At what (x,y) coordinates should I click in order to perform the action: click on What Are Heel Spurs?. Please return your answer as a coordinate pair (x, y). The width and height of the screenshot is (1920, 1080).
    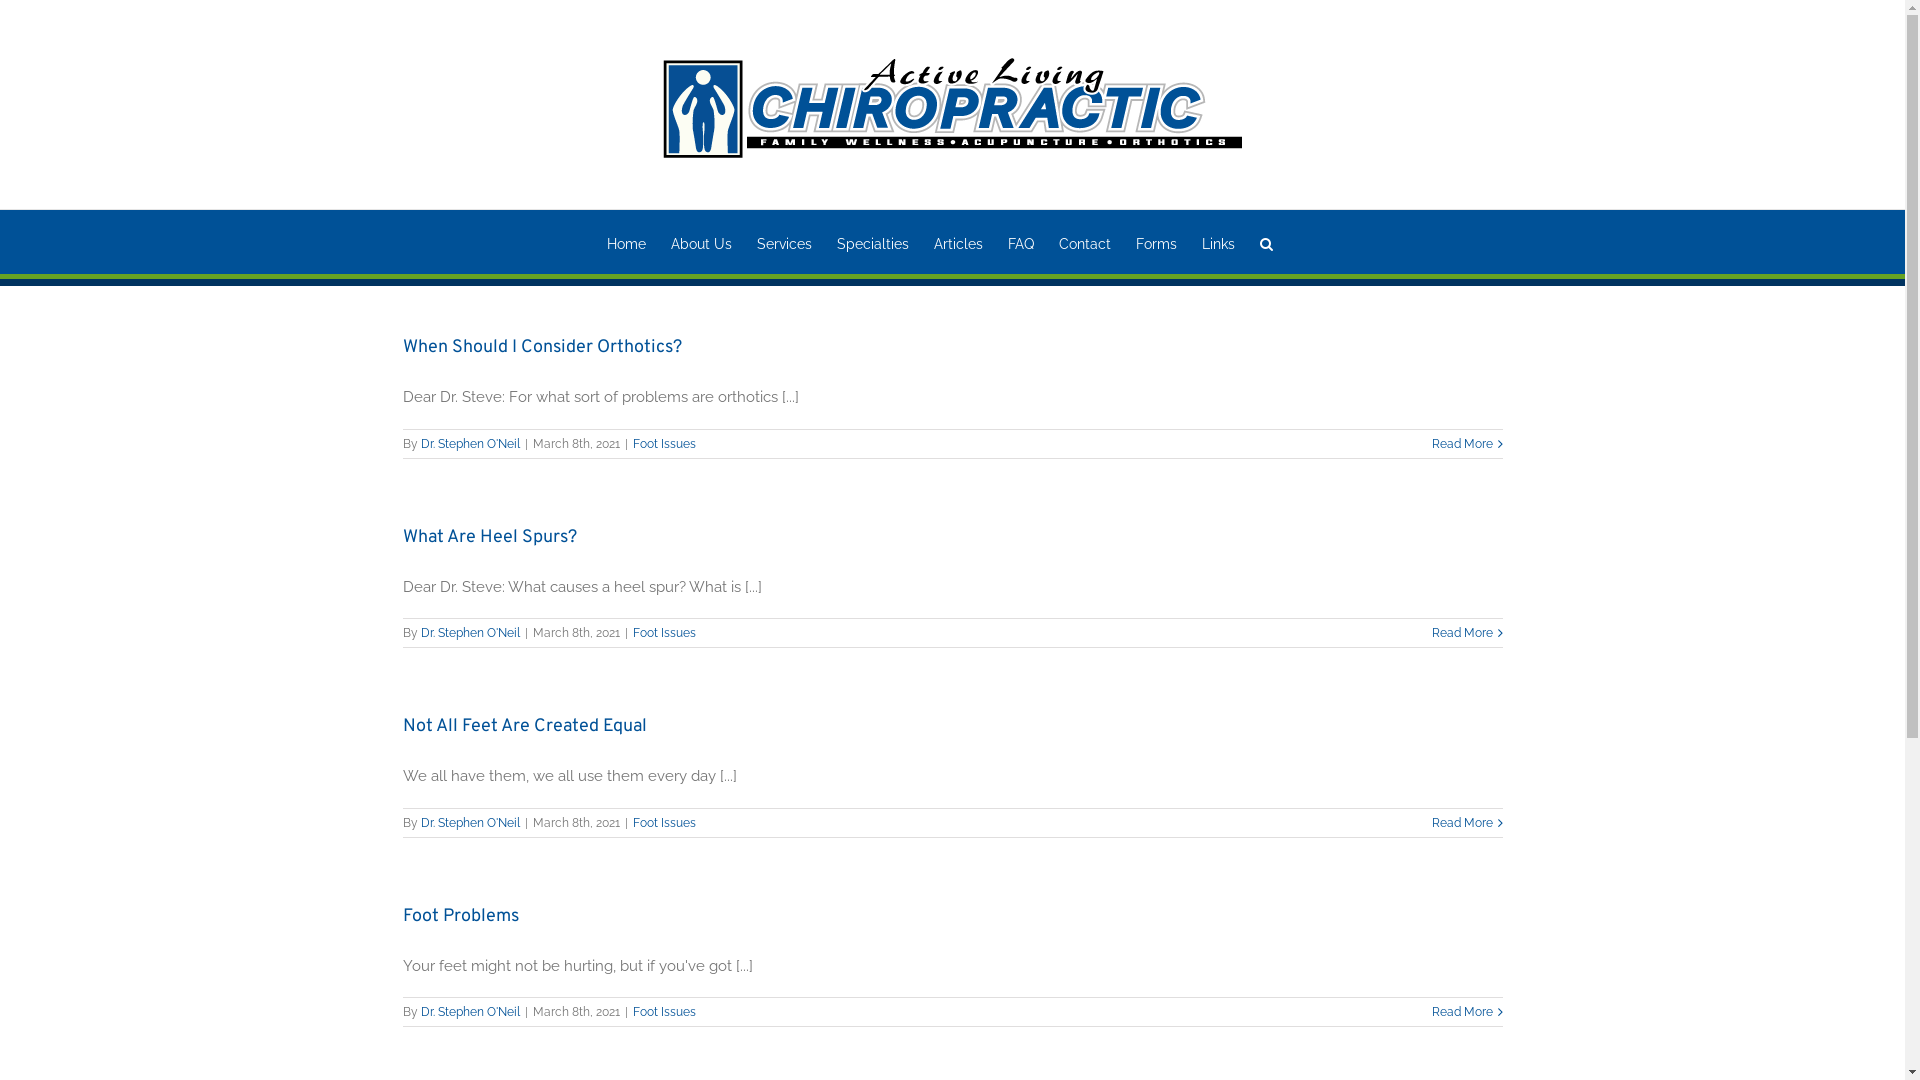
    Looking at the image, I should click on (489, 538).